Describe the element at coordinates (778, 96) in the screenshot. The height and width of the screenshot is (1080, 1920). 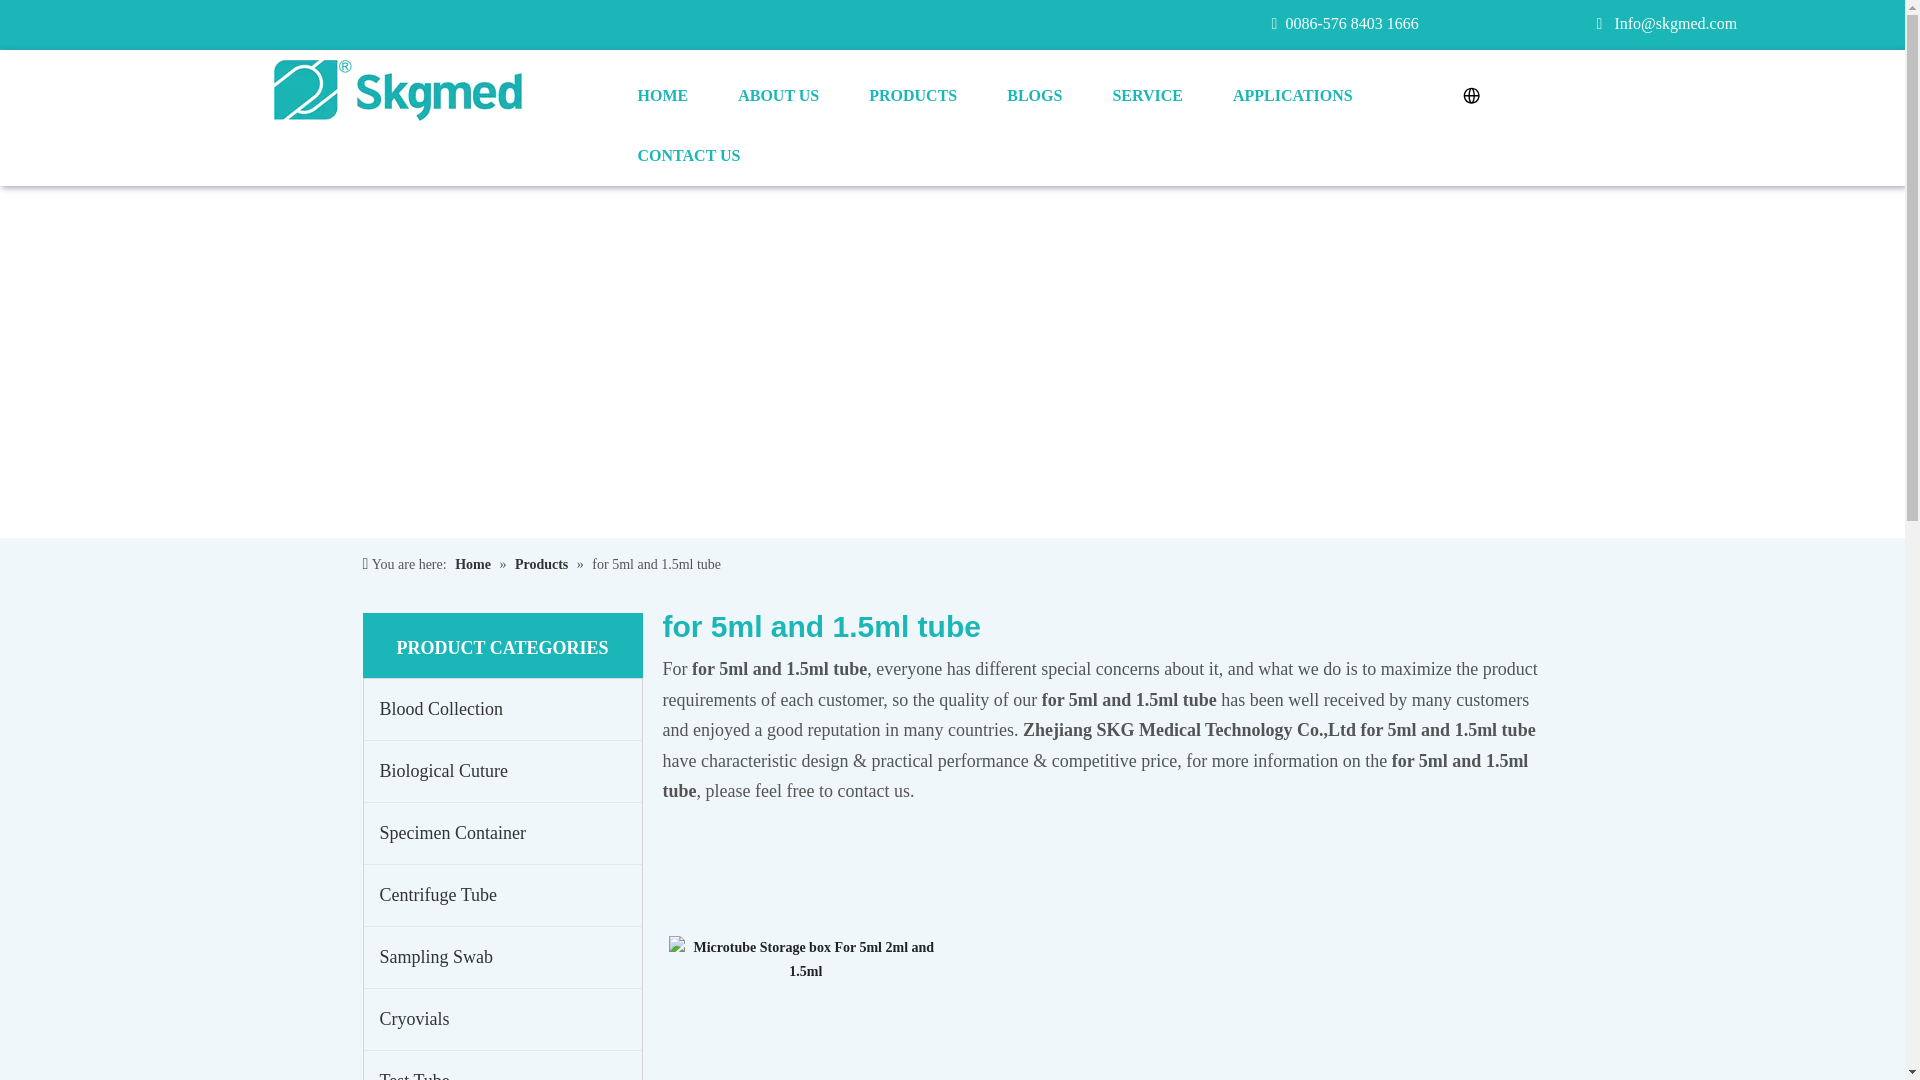
I see `ABOUT US` at that location.